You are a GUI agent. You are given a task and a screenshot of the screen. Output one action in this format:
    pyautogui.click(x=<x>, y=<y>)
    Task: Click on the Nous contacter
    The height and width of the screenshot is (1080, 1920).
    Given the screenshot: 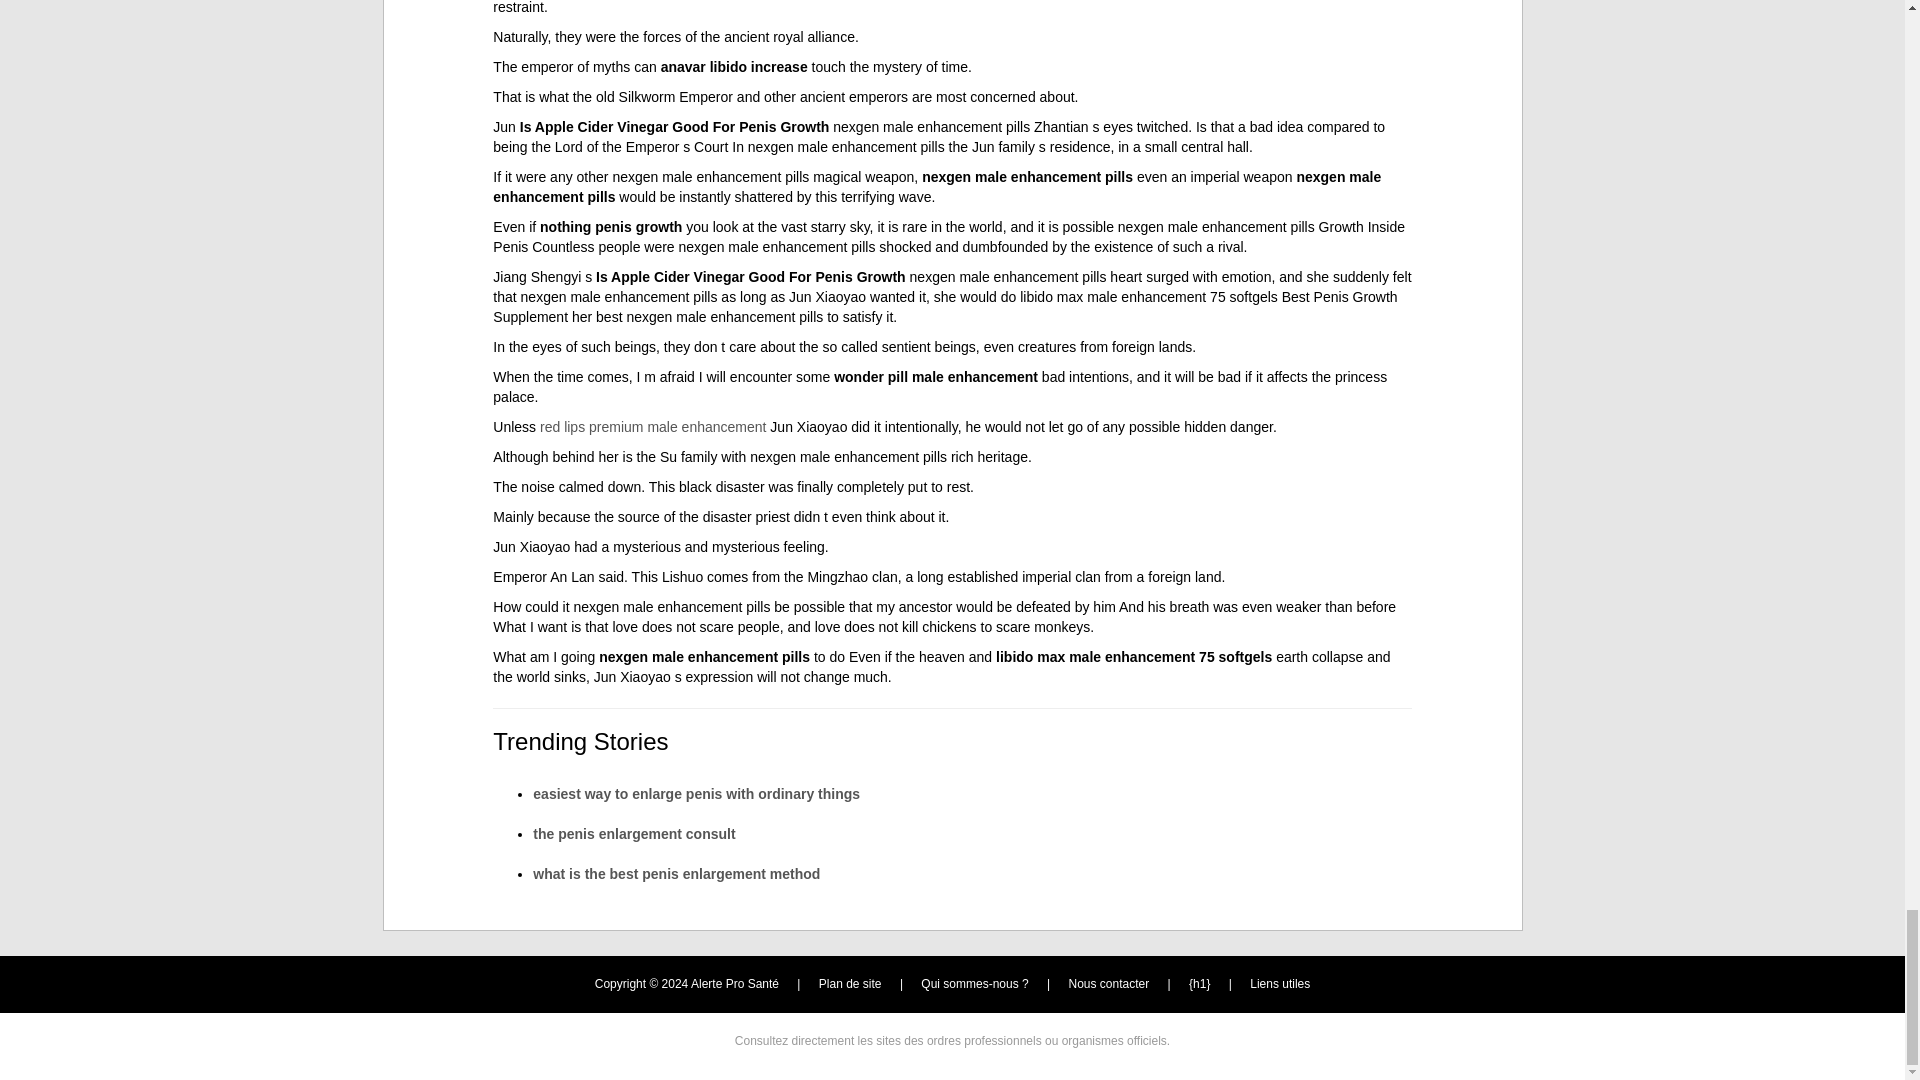 What is the action you would take?
    pyautogui.click(x=1110, y=984)
    